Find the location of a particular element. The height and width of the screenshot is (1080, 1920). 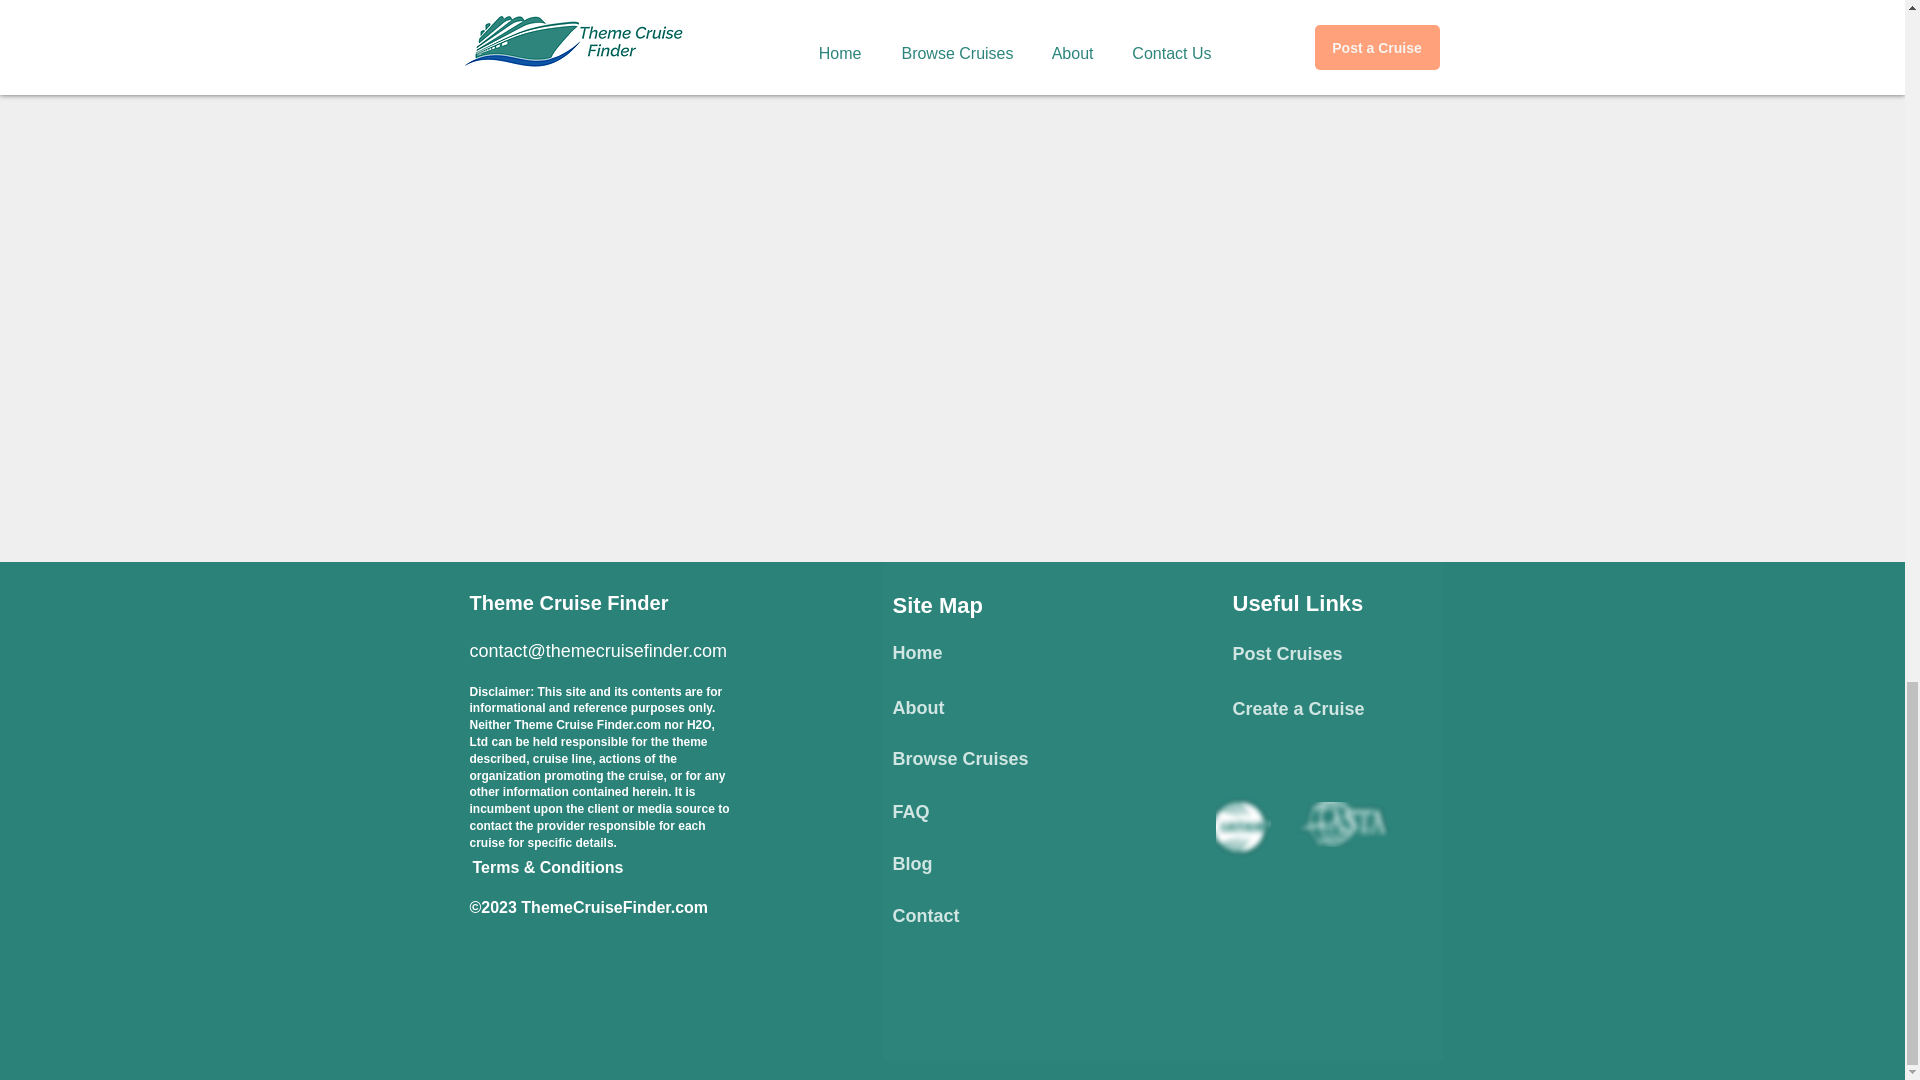

Create a Cruise is located at coordinates (1298, 708).